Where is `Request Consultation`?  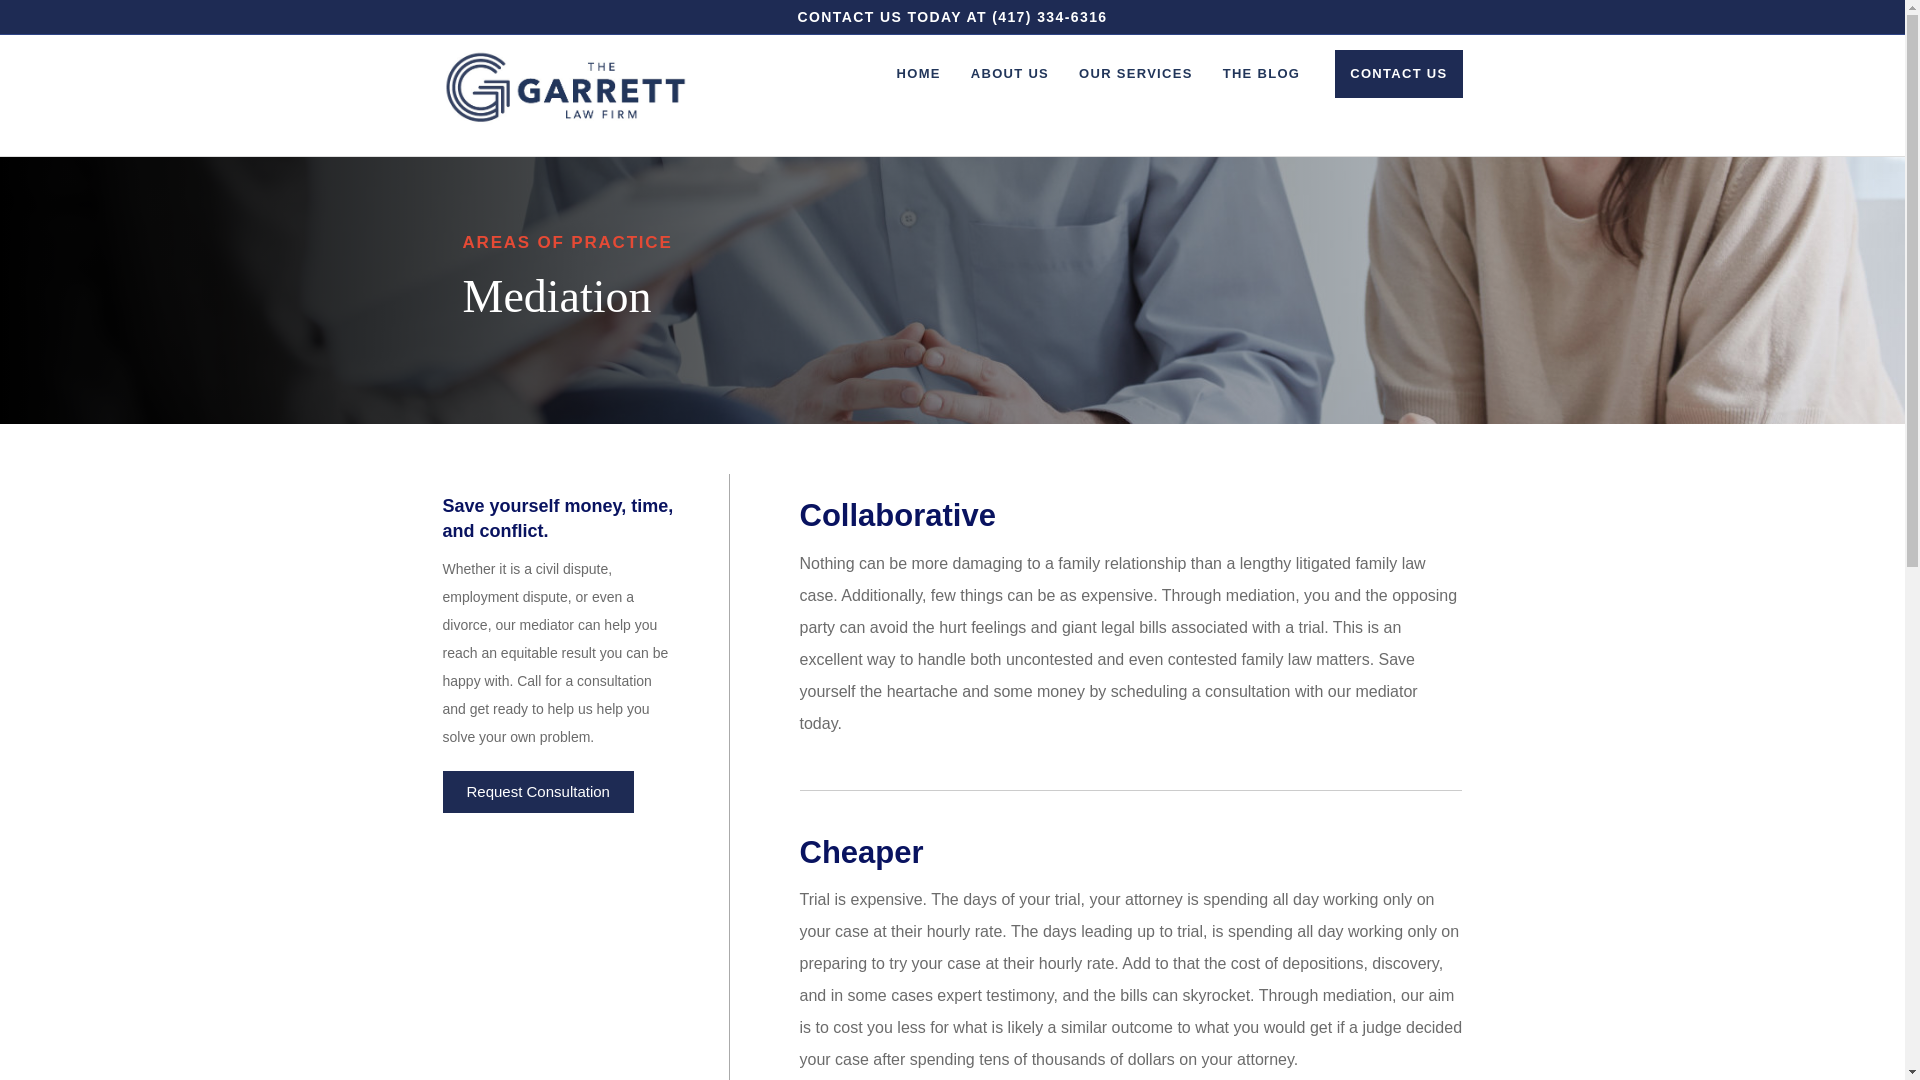 Request Consultation is located at coordinates (537, 792).